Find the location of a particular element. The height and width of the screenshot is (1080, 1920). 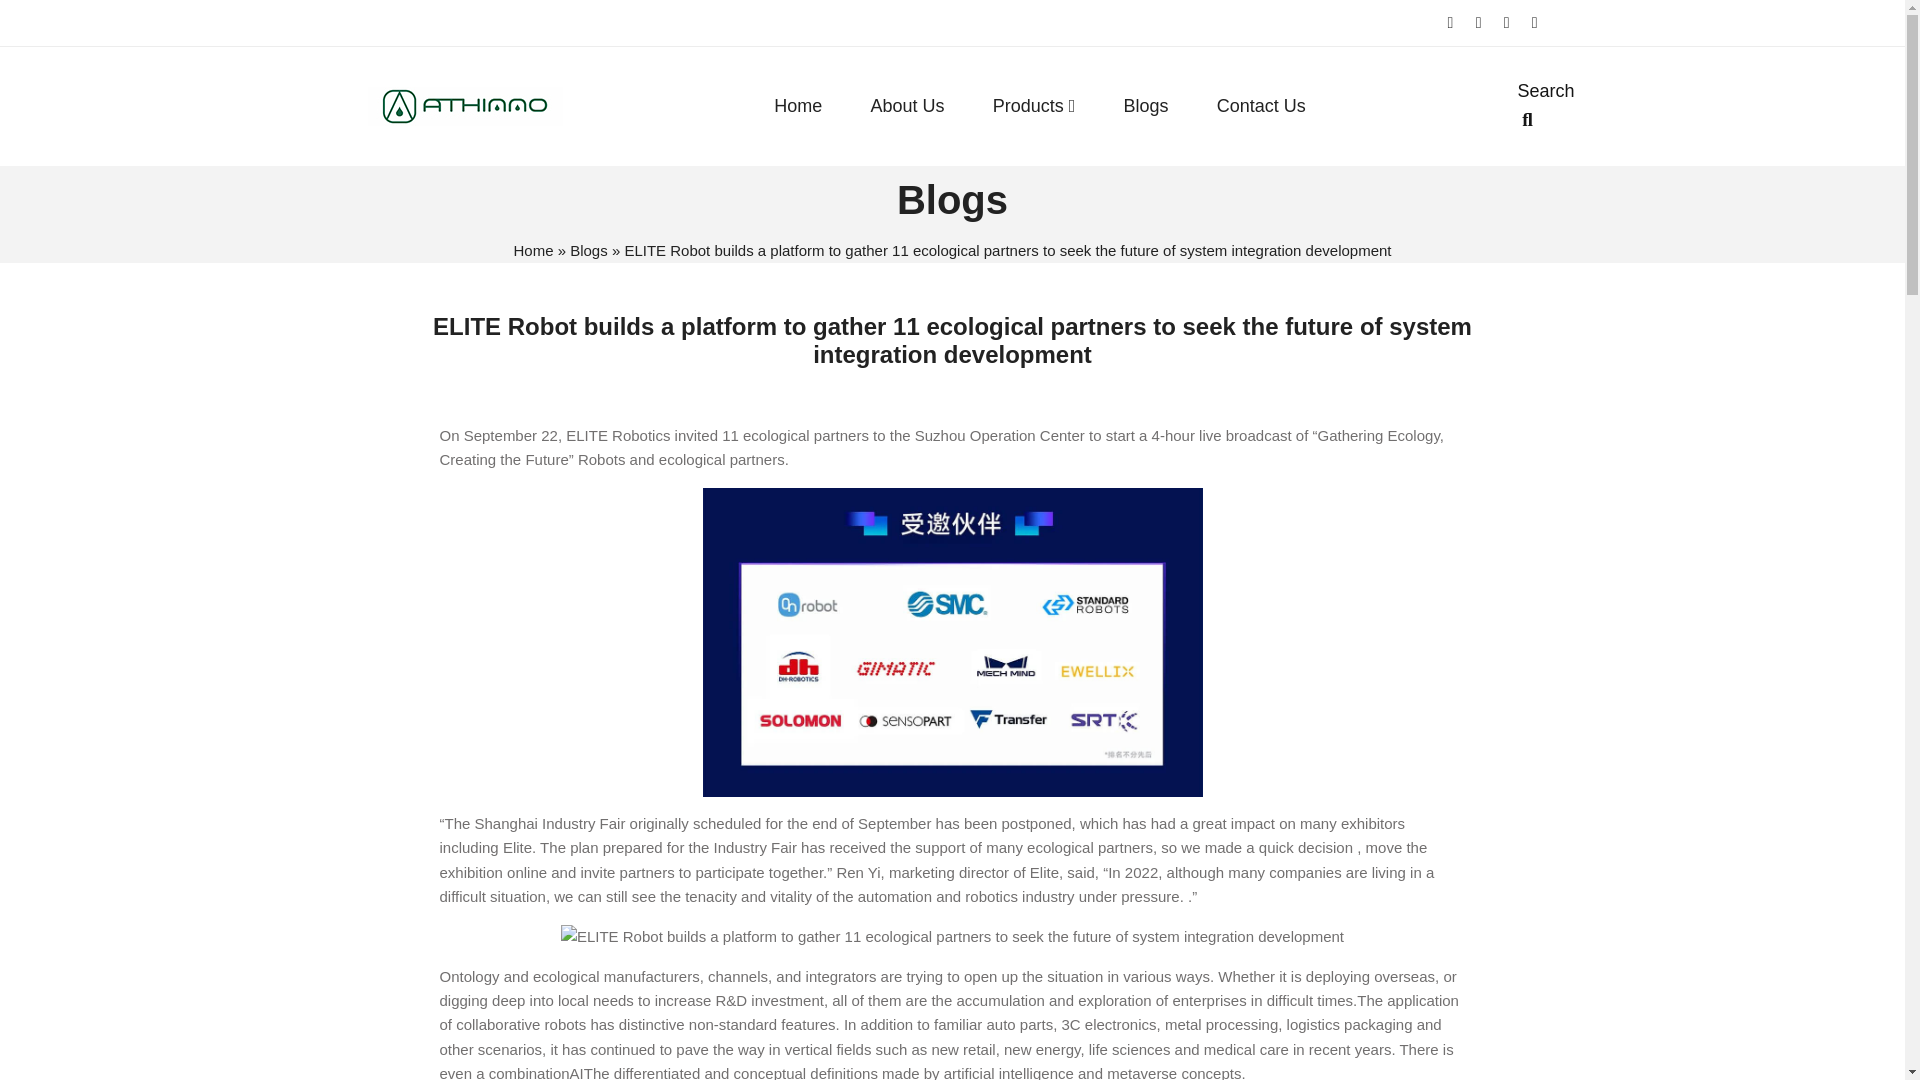

artificial intelligence is located at coordinates (1008, 1072).